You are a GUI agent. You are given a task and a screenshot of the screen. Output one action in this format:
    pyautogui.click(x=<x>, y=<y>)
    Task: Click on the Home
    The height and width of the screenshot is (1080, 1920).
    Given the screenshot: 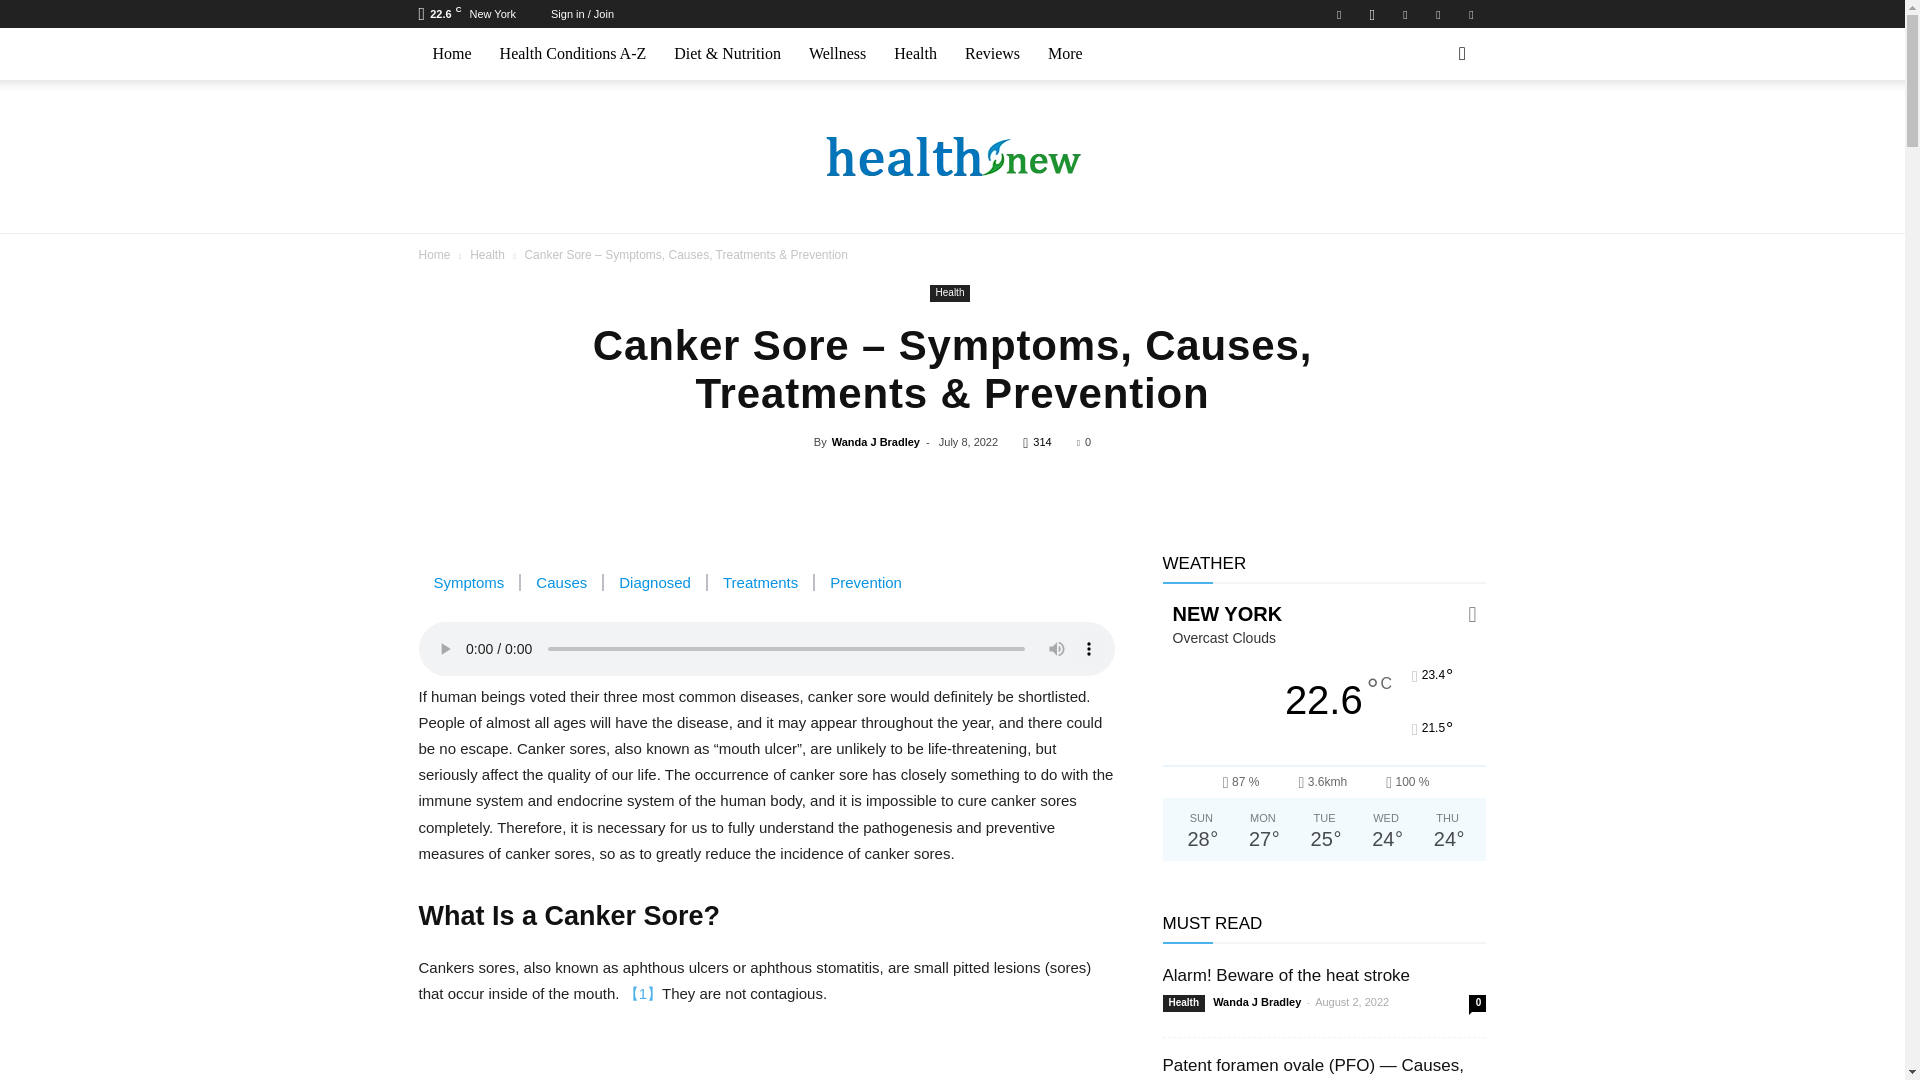 What is the action you would take?
    pyautogui.click(x=452, y=54)
    